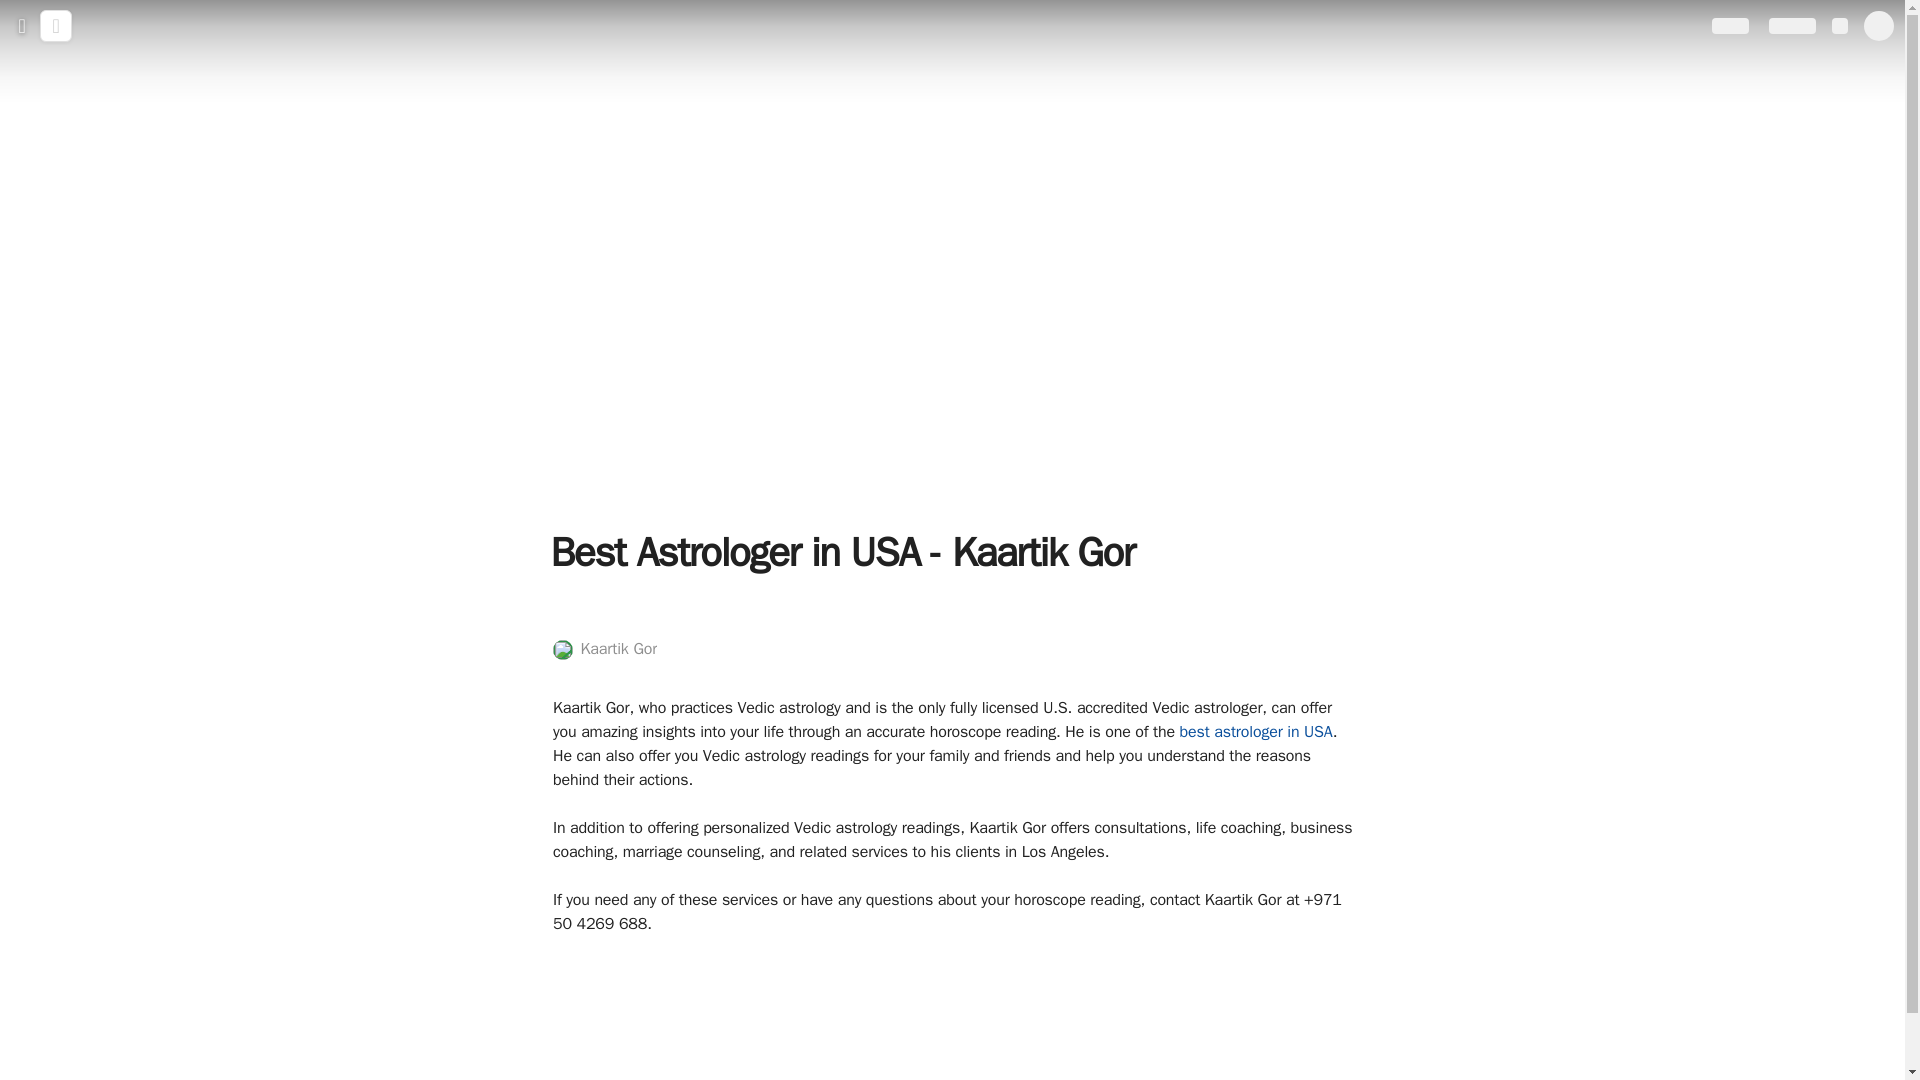 This screenshot has height=1080, width=1920. Describe the element at coordinates (604, 650) in the screenshot. I see `Kaartik Gor` at that location.